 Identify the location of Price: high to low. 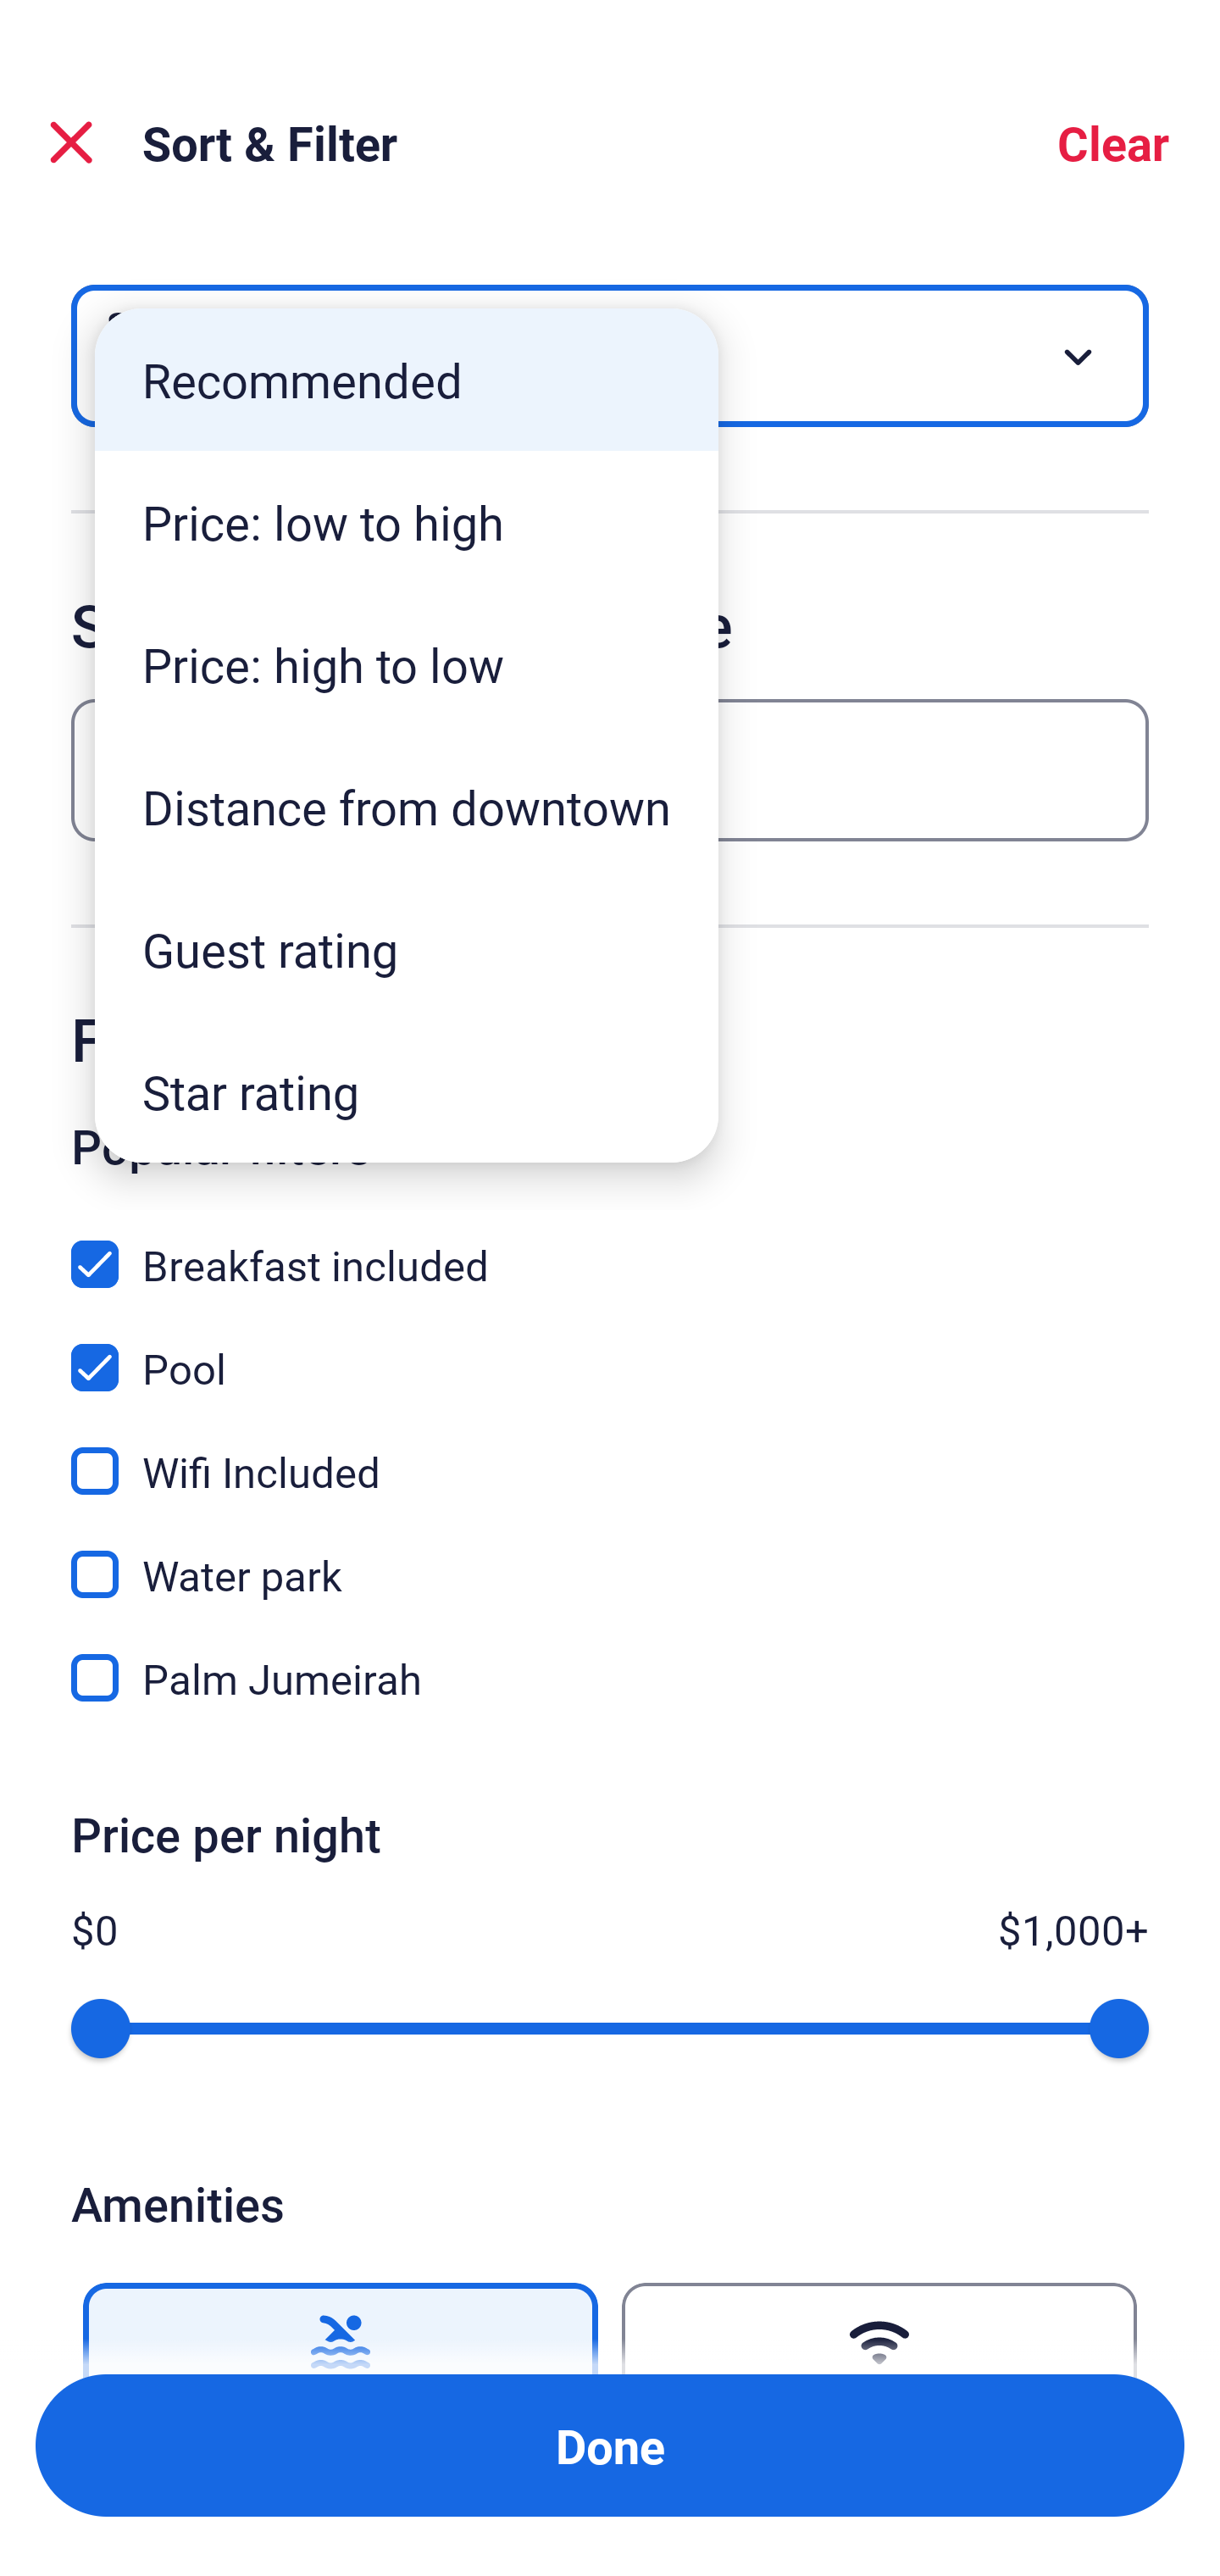
(407, 664).